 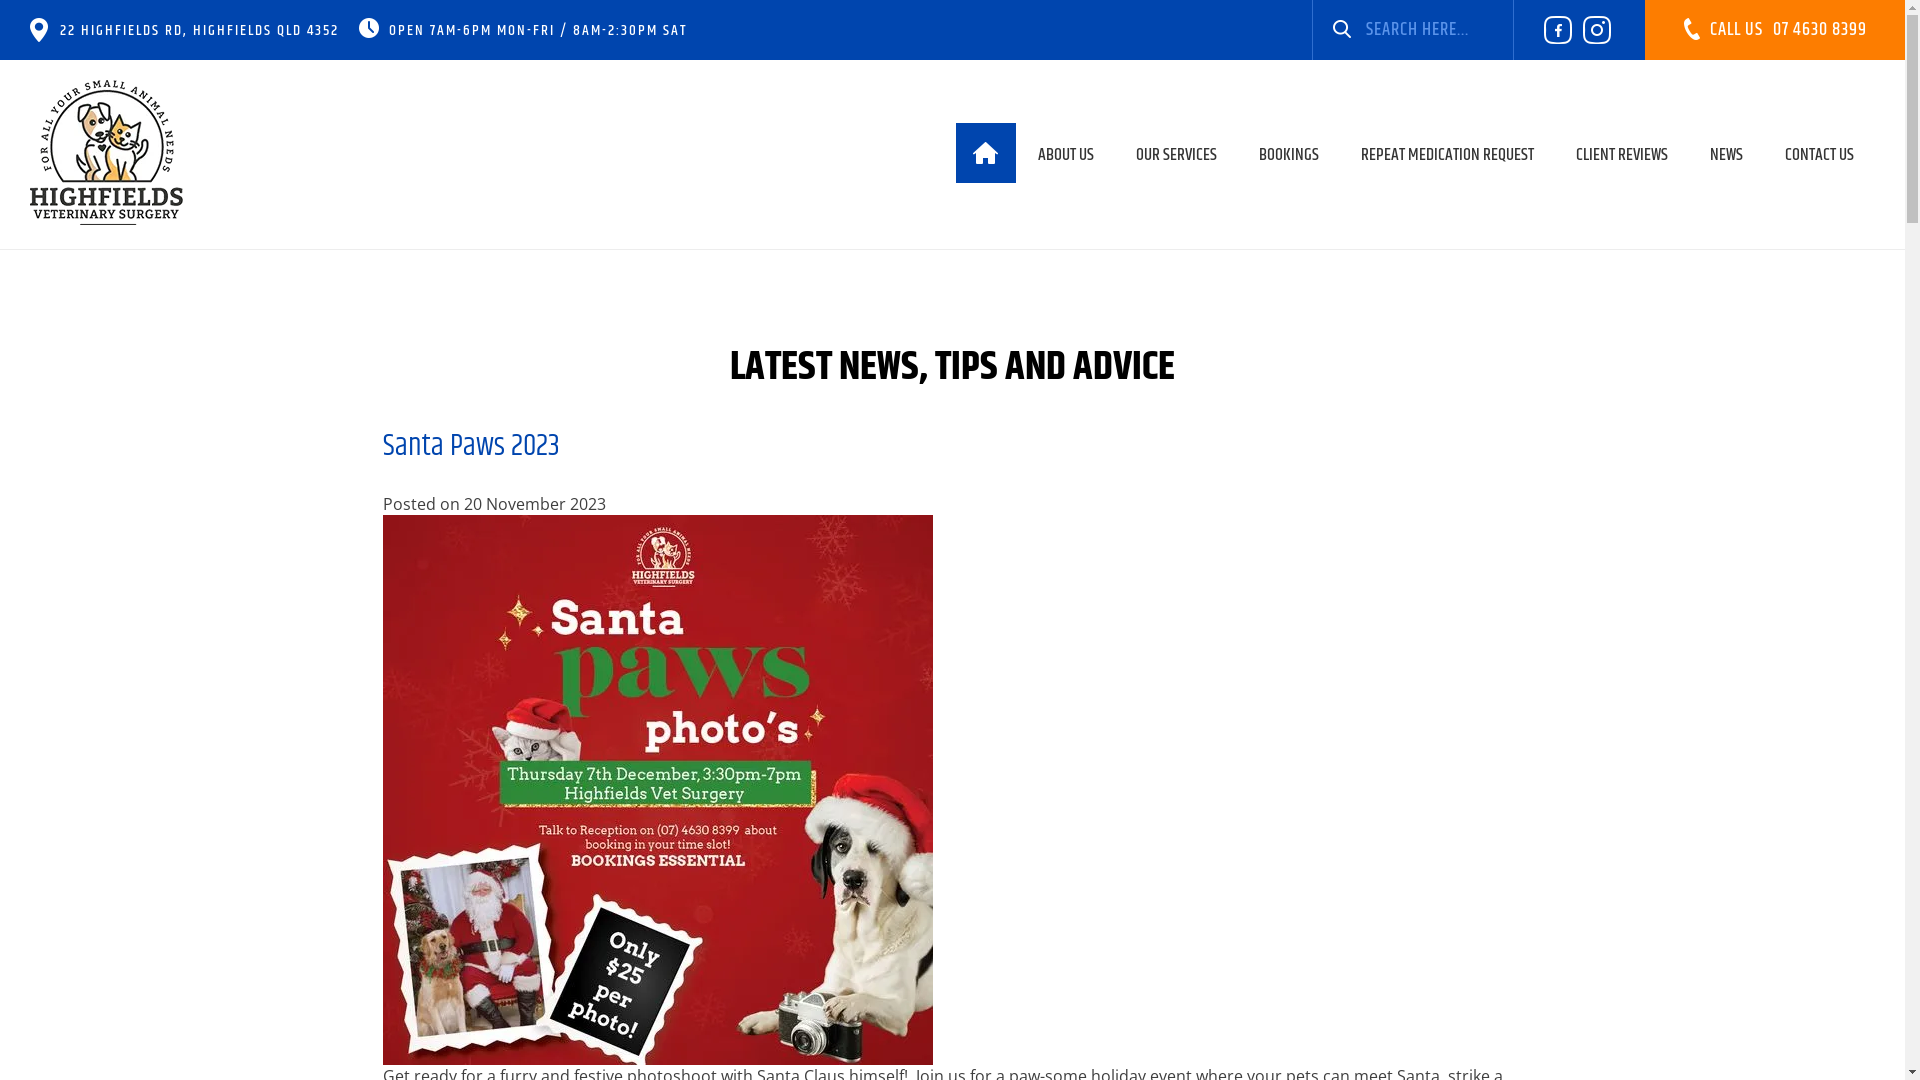 I want to click on ABOUT US, so click(x=1066, y=154).